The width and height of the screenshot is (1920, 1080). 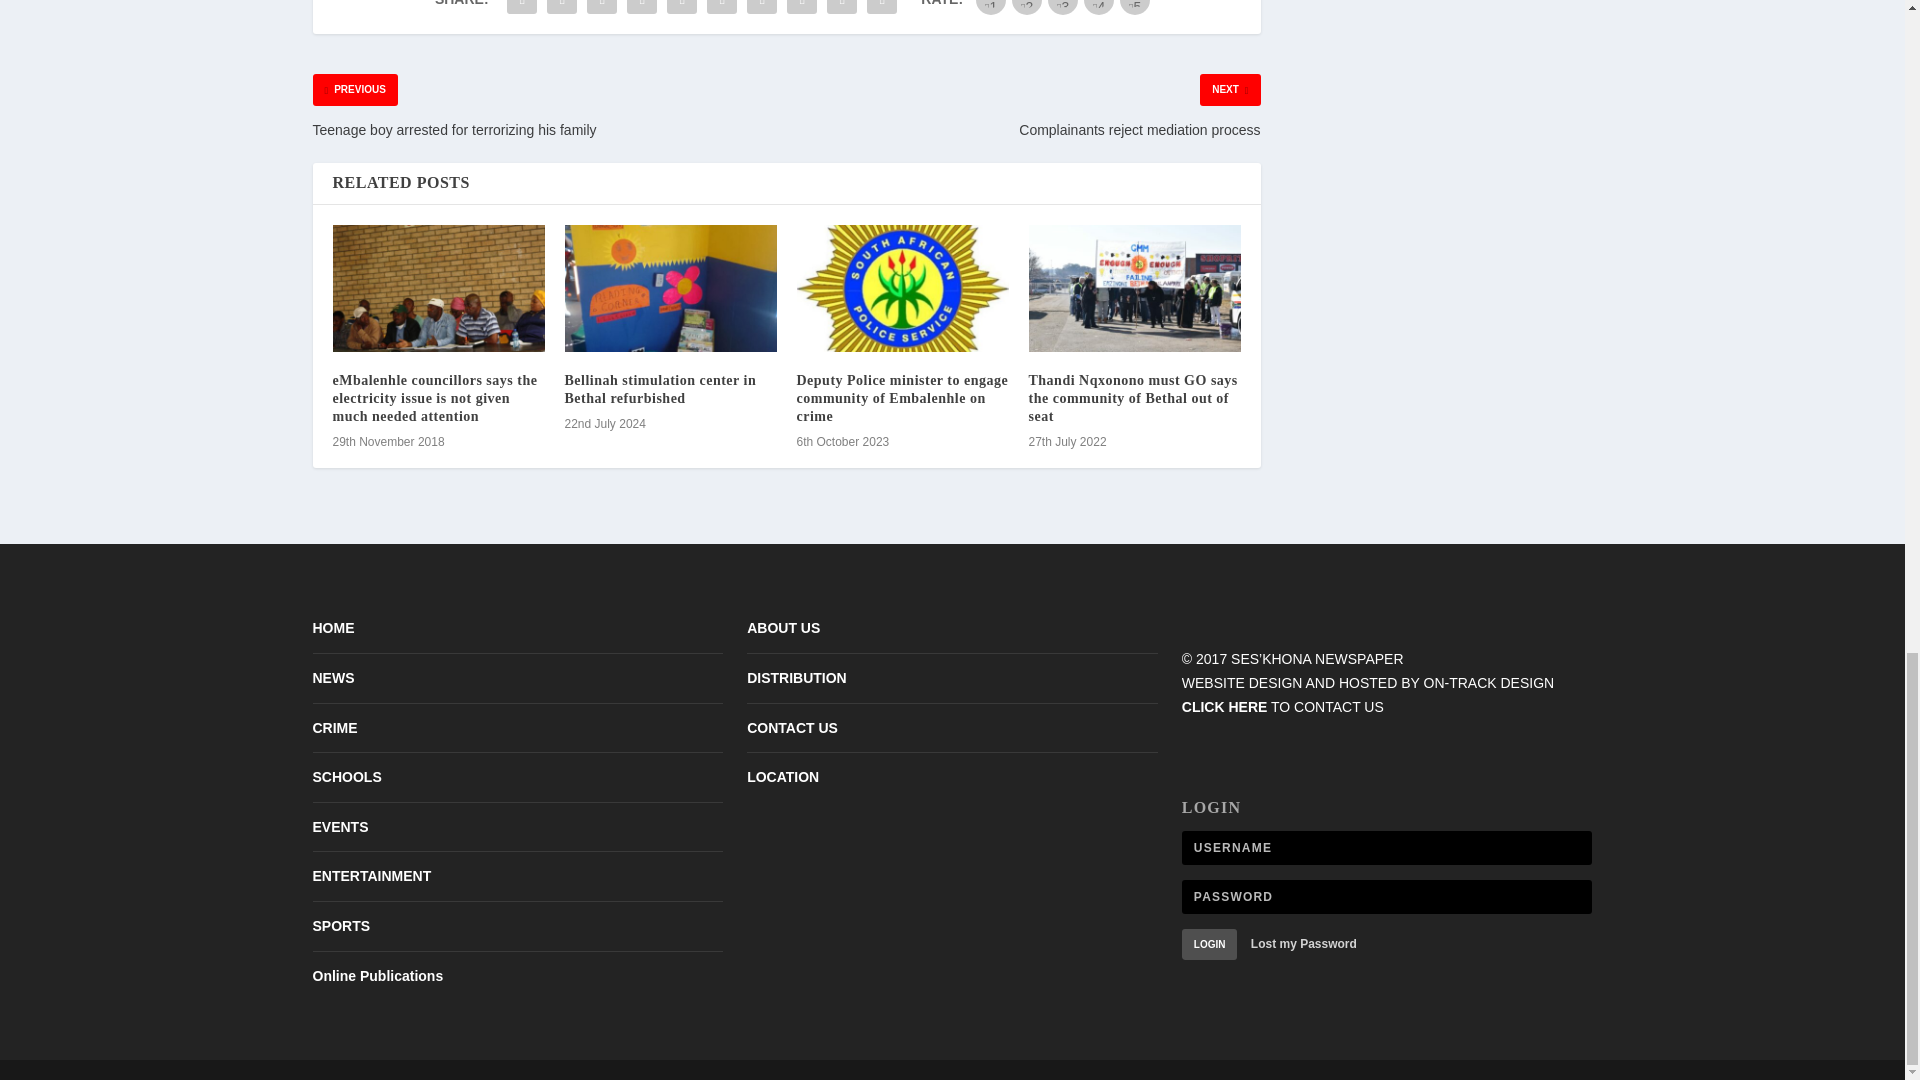 What do you see at coordinates (561, 10) in the screenshot?
I see `Share "GMM under investigation" via Twitter` at bounding box center [561, 10].